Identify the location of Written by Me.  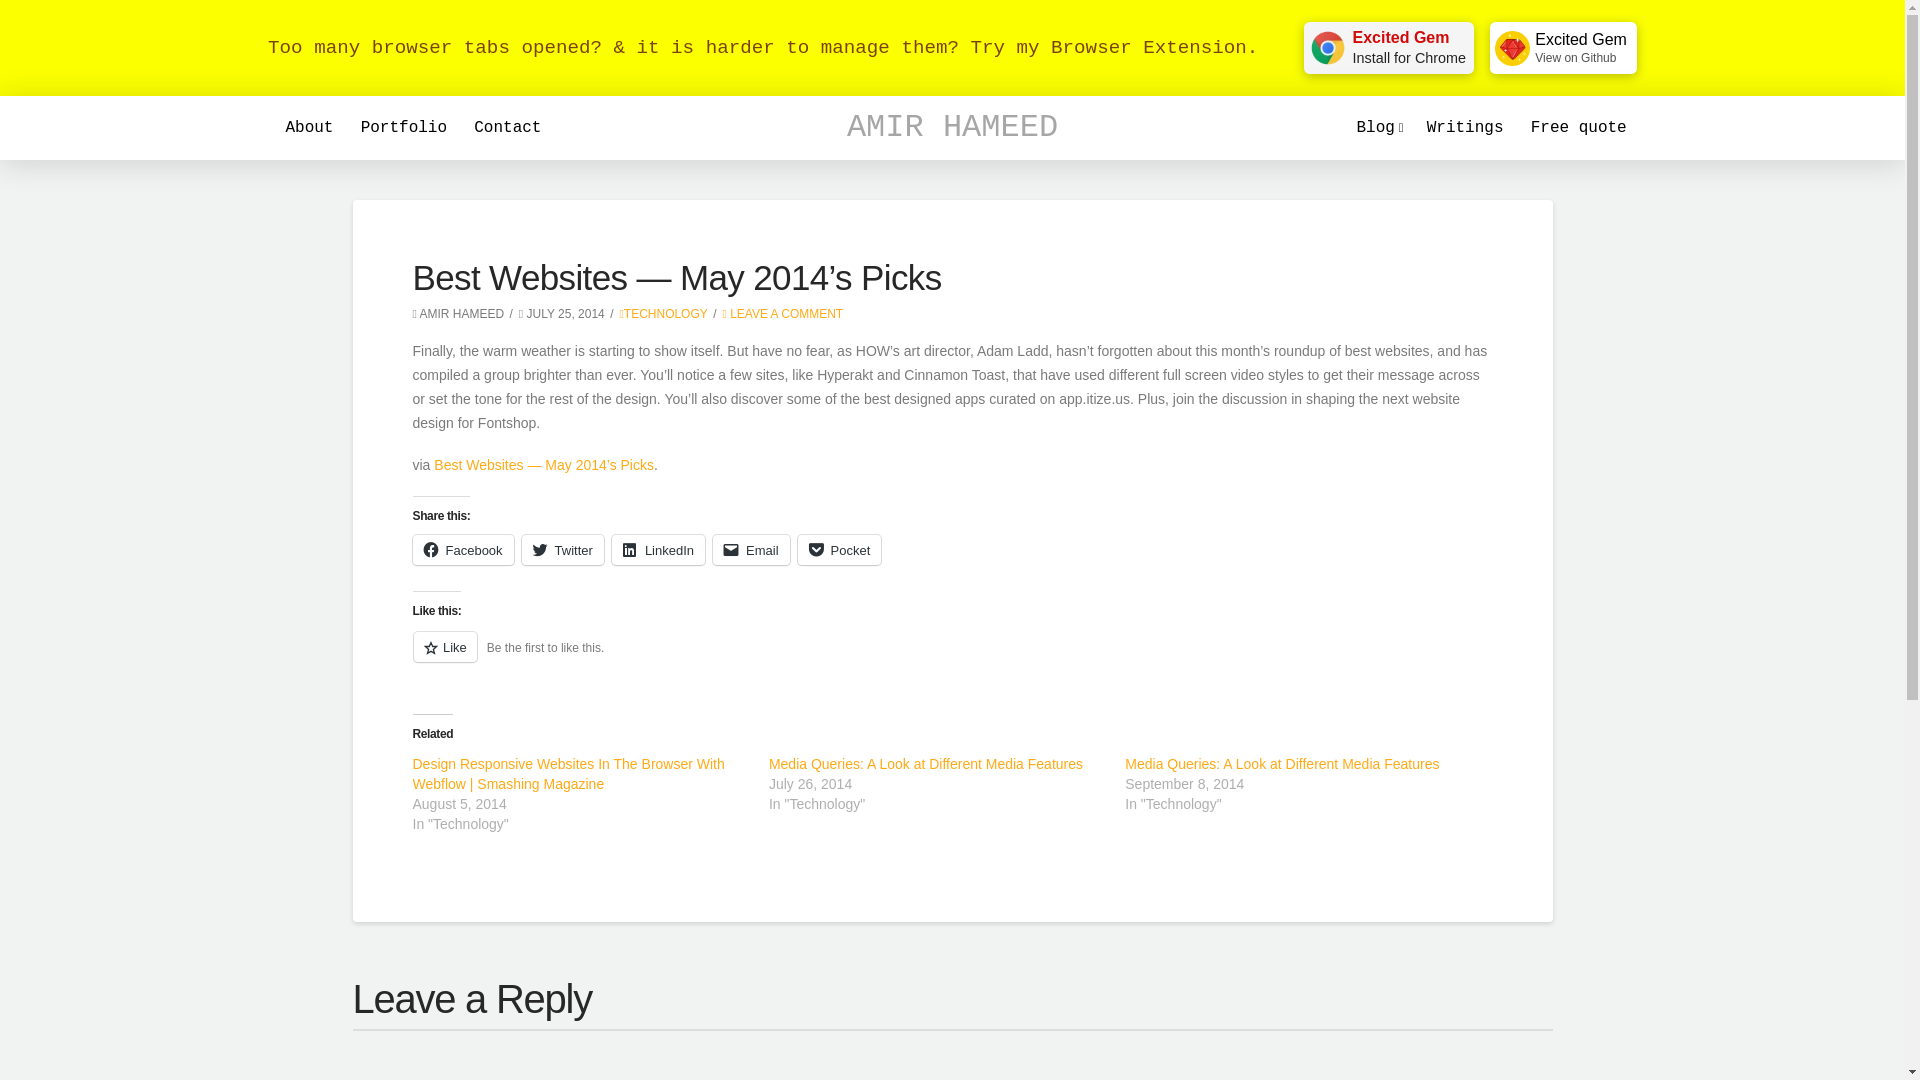
(1464, 128).